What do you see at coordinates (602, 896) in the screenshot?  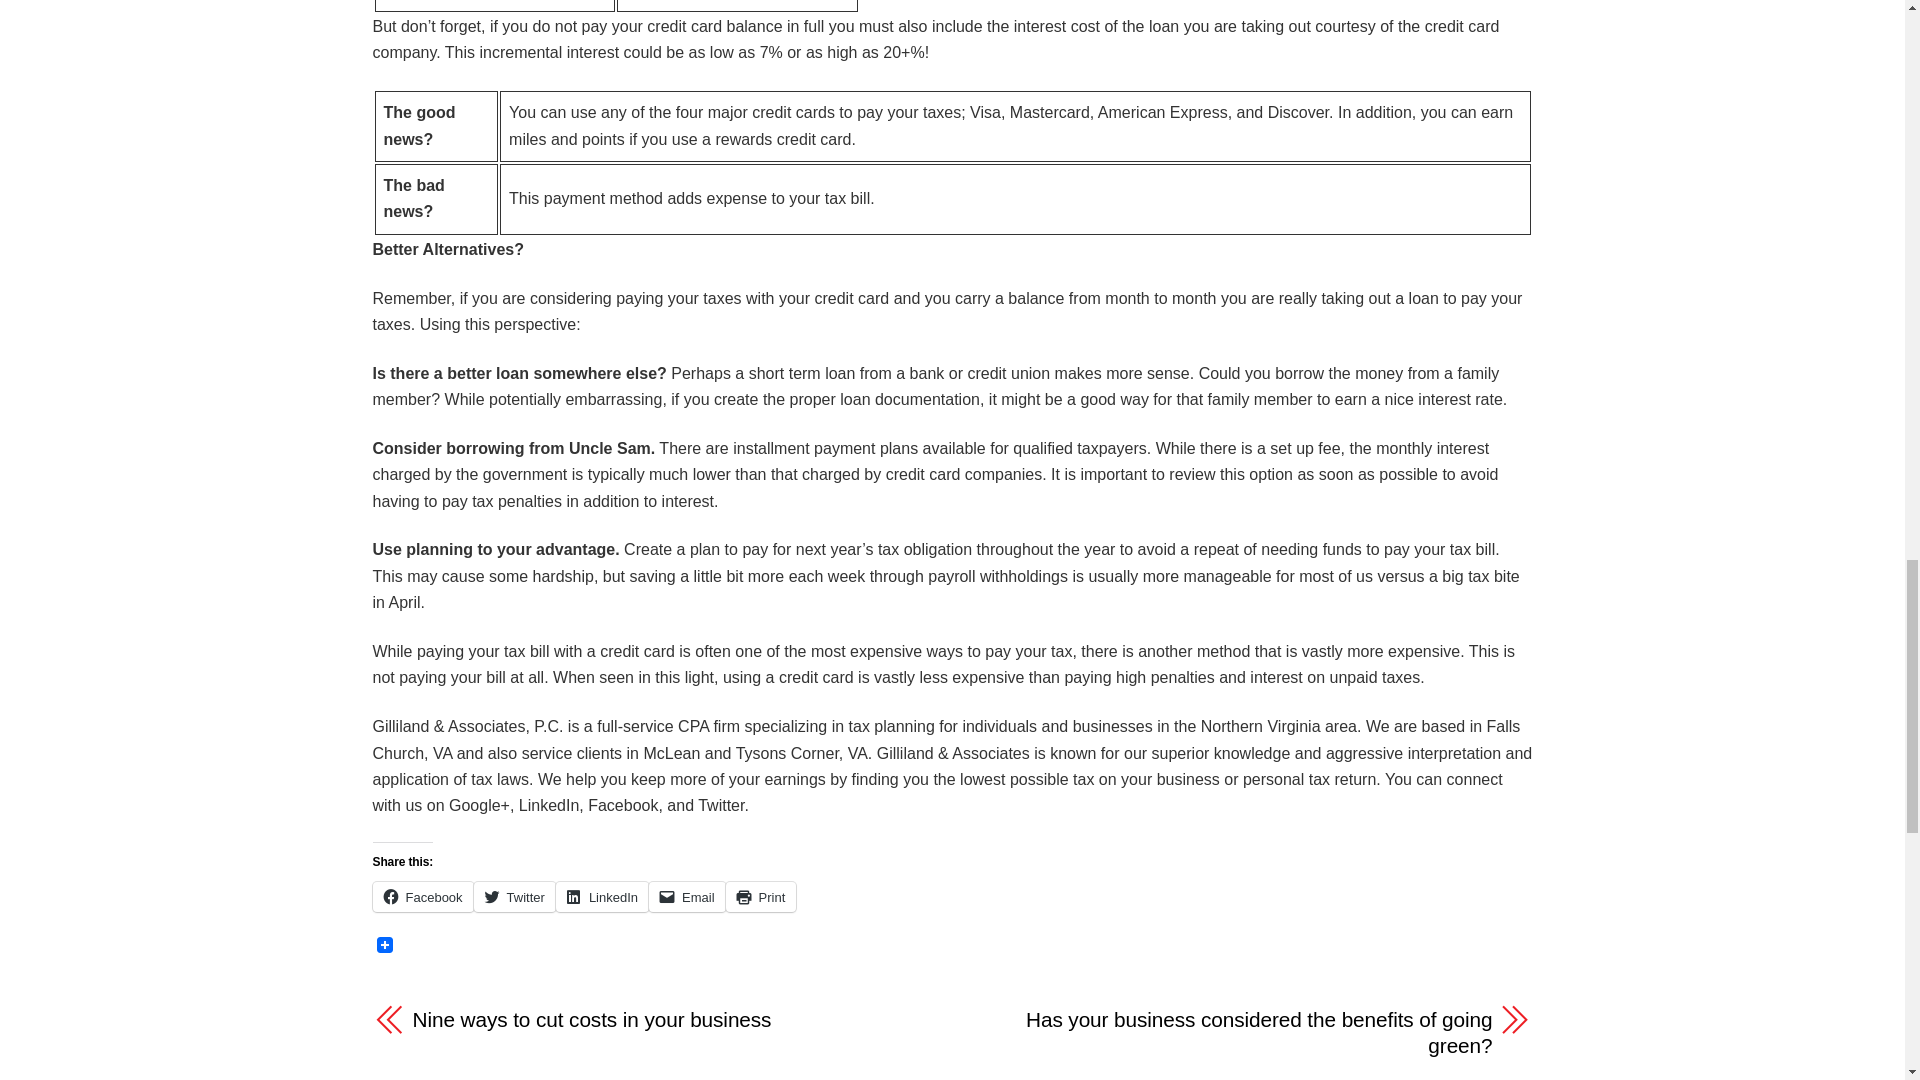 I see `Click to share on LinkedIn` at bounding box center [602, 896].